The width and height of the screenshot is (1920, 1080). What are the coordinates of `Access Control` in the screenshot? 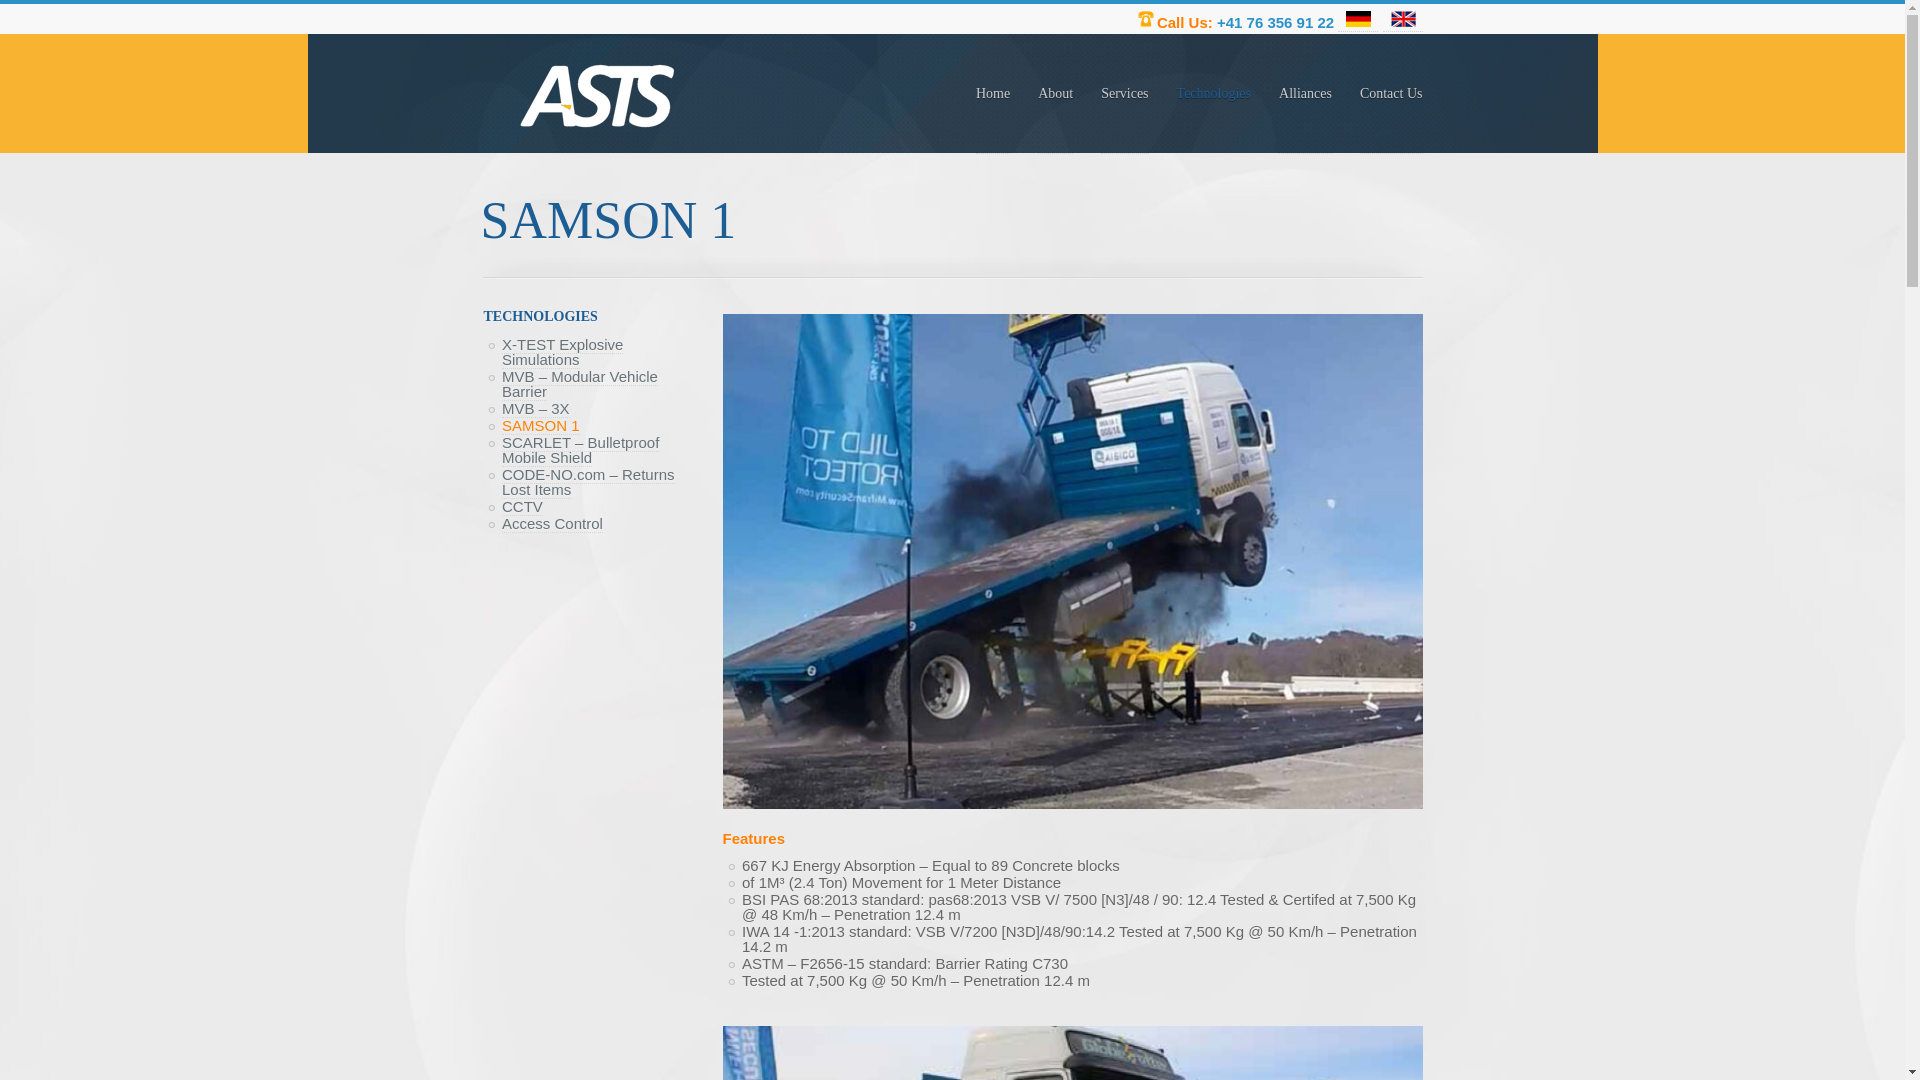 It's located at (552, 524).